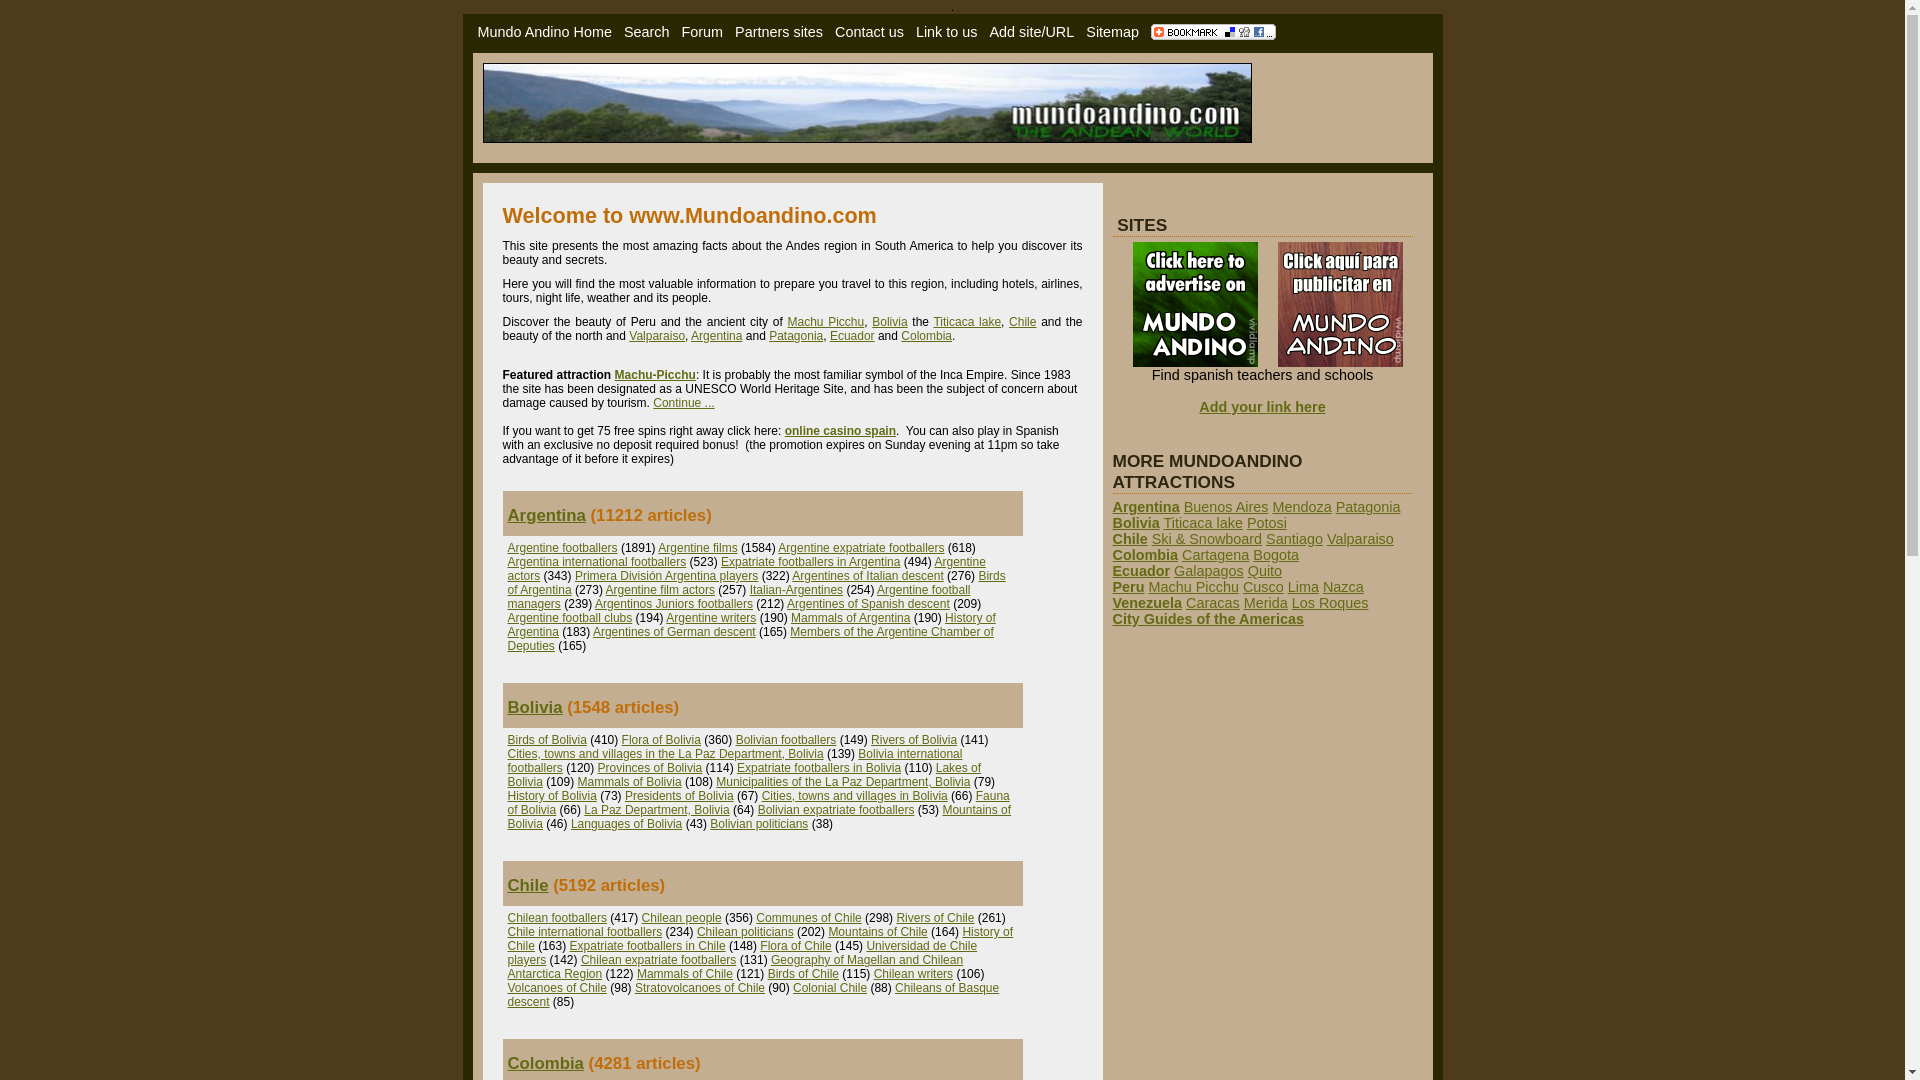 This screenshot has height=1080, width=1920. I want to click on Search, so click(647, 31).